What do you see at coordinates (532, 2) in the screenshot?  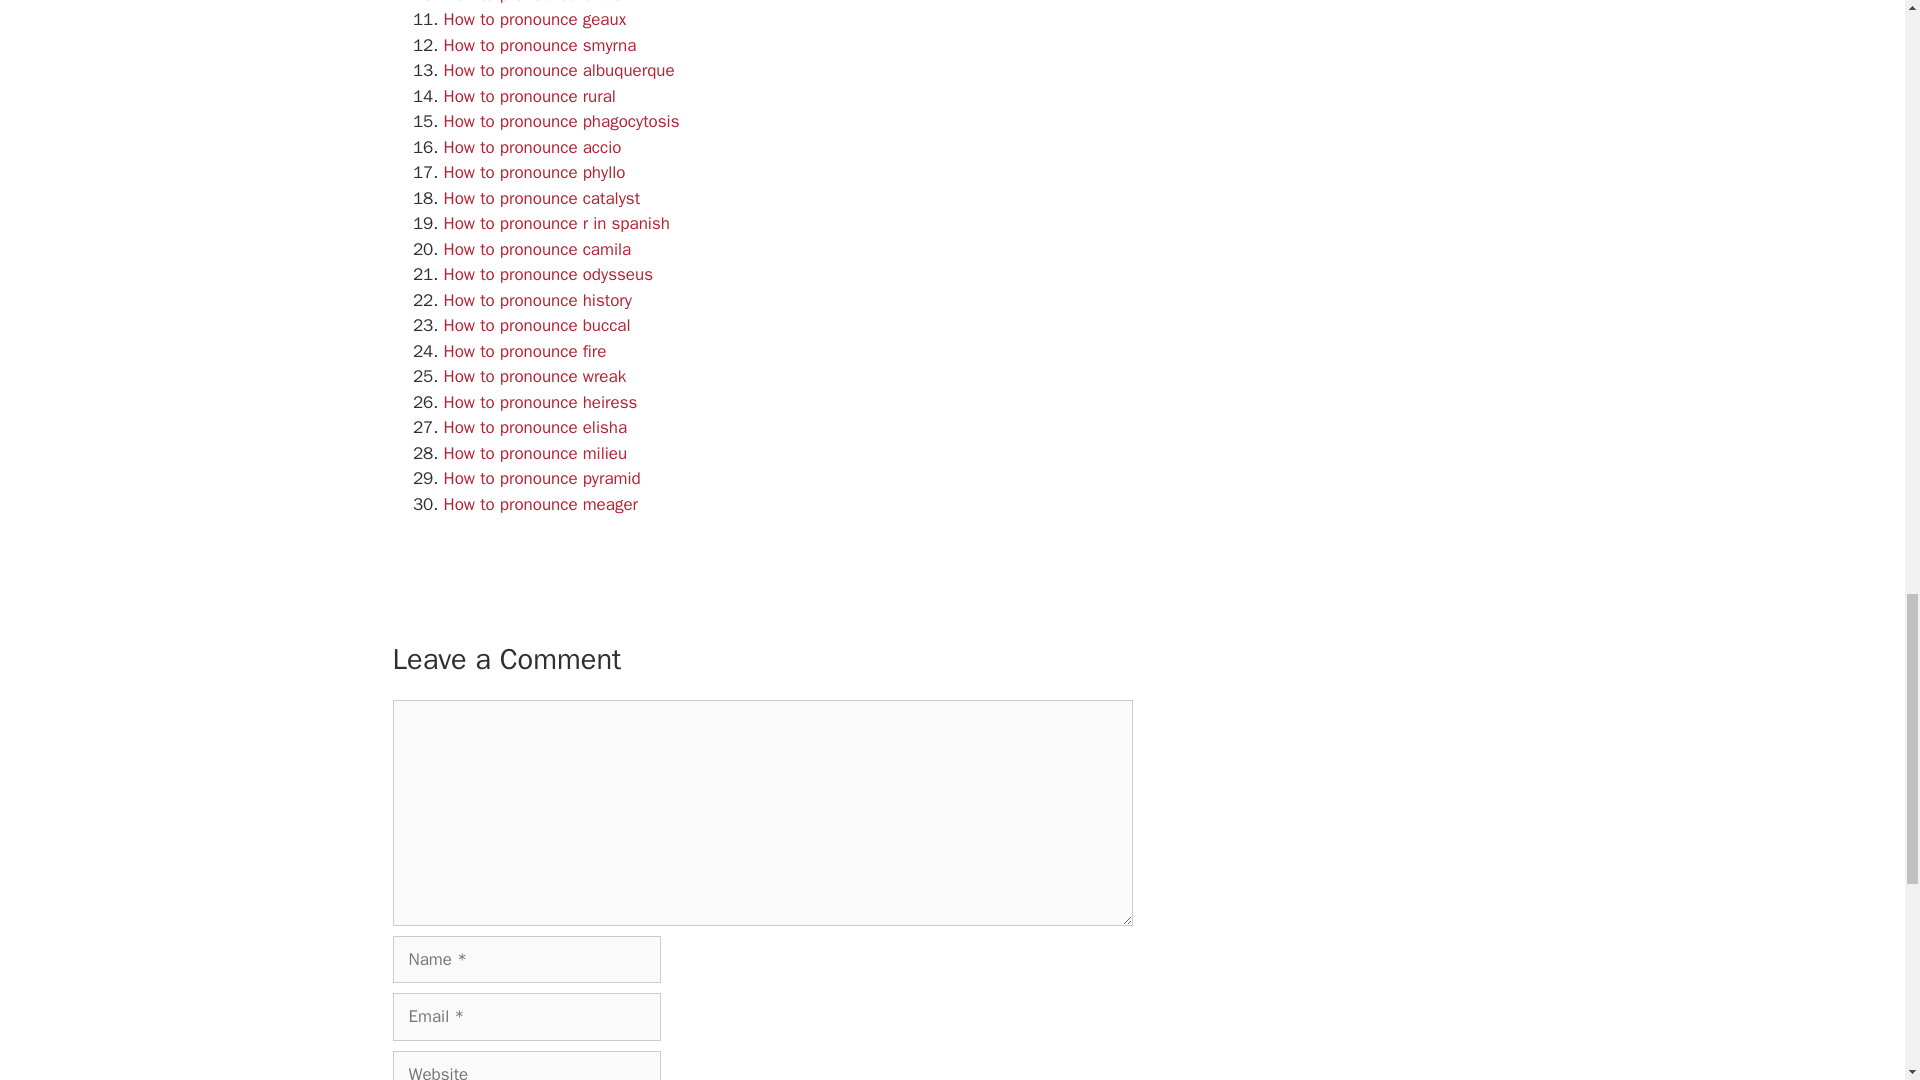 I see `How to pronounce chide` at bounding box center [532, 2].